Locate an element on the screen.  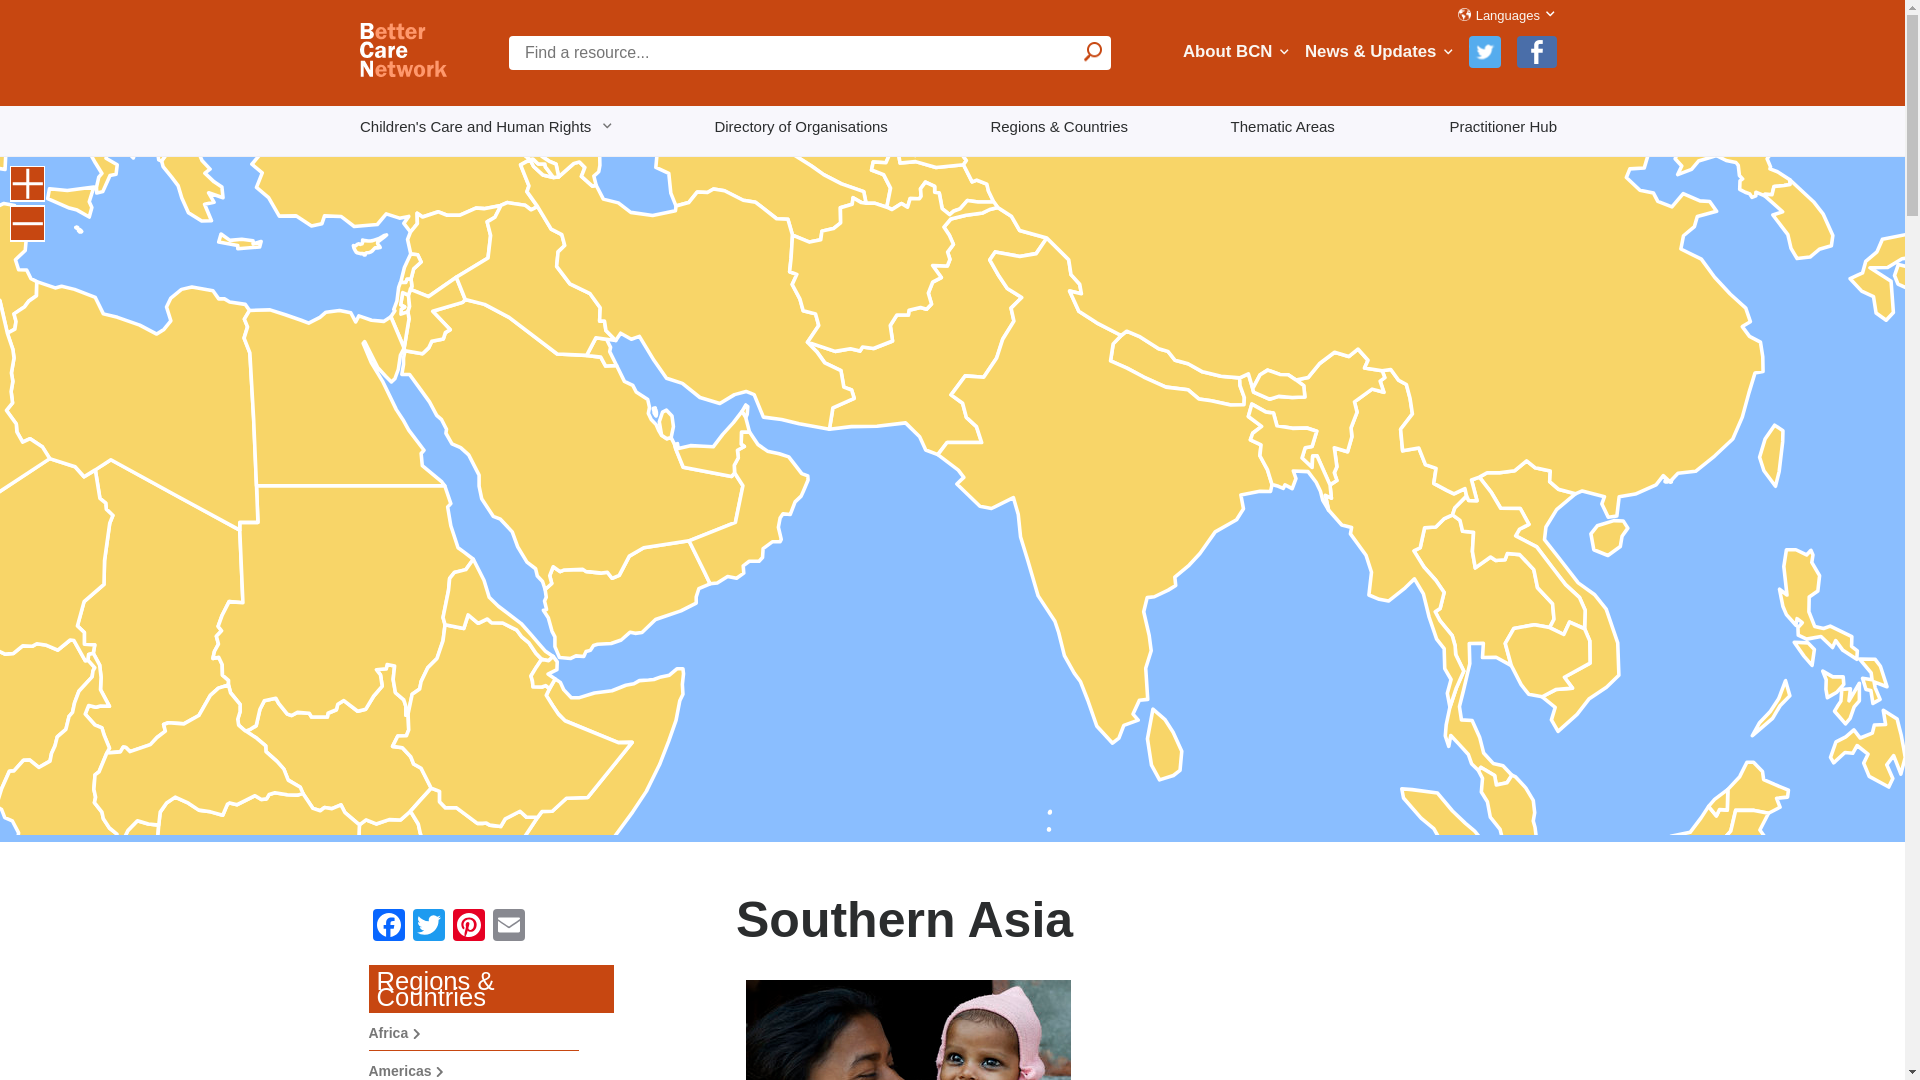
Apply is located at coordinates (1094, 52).